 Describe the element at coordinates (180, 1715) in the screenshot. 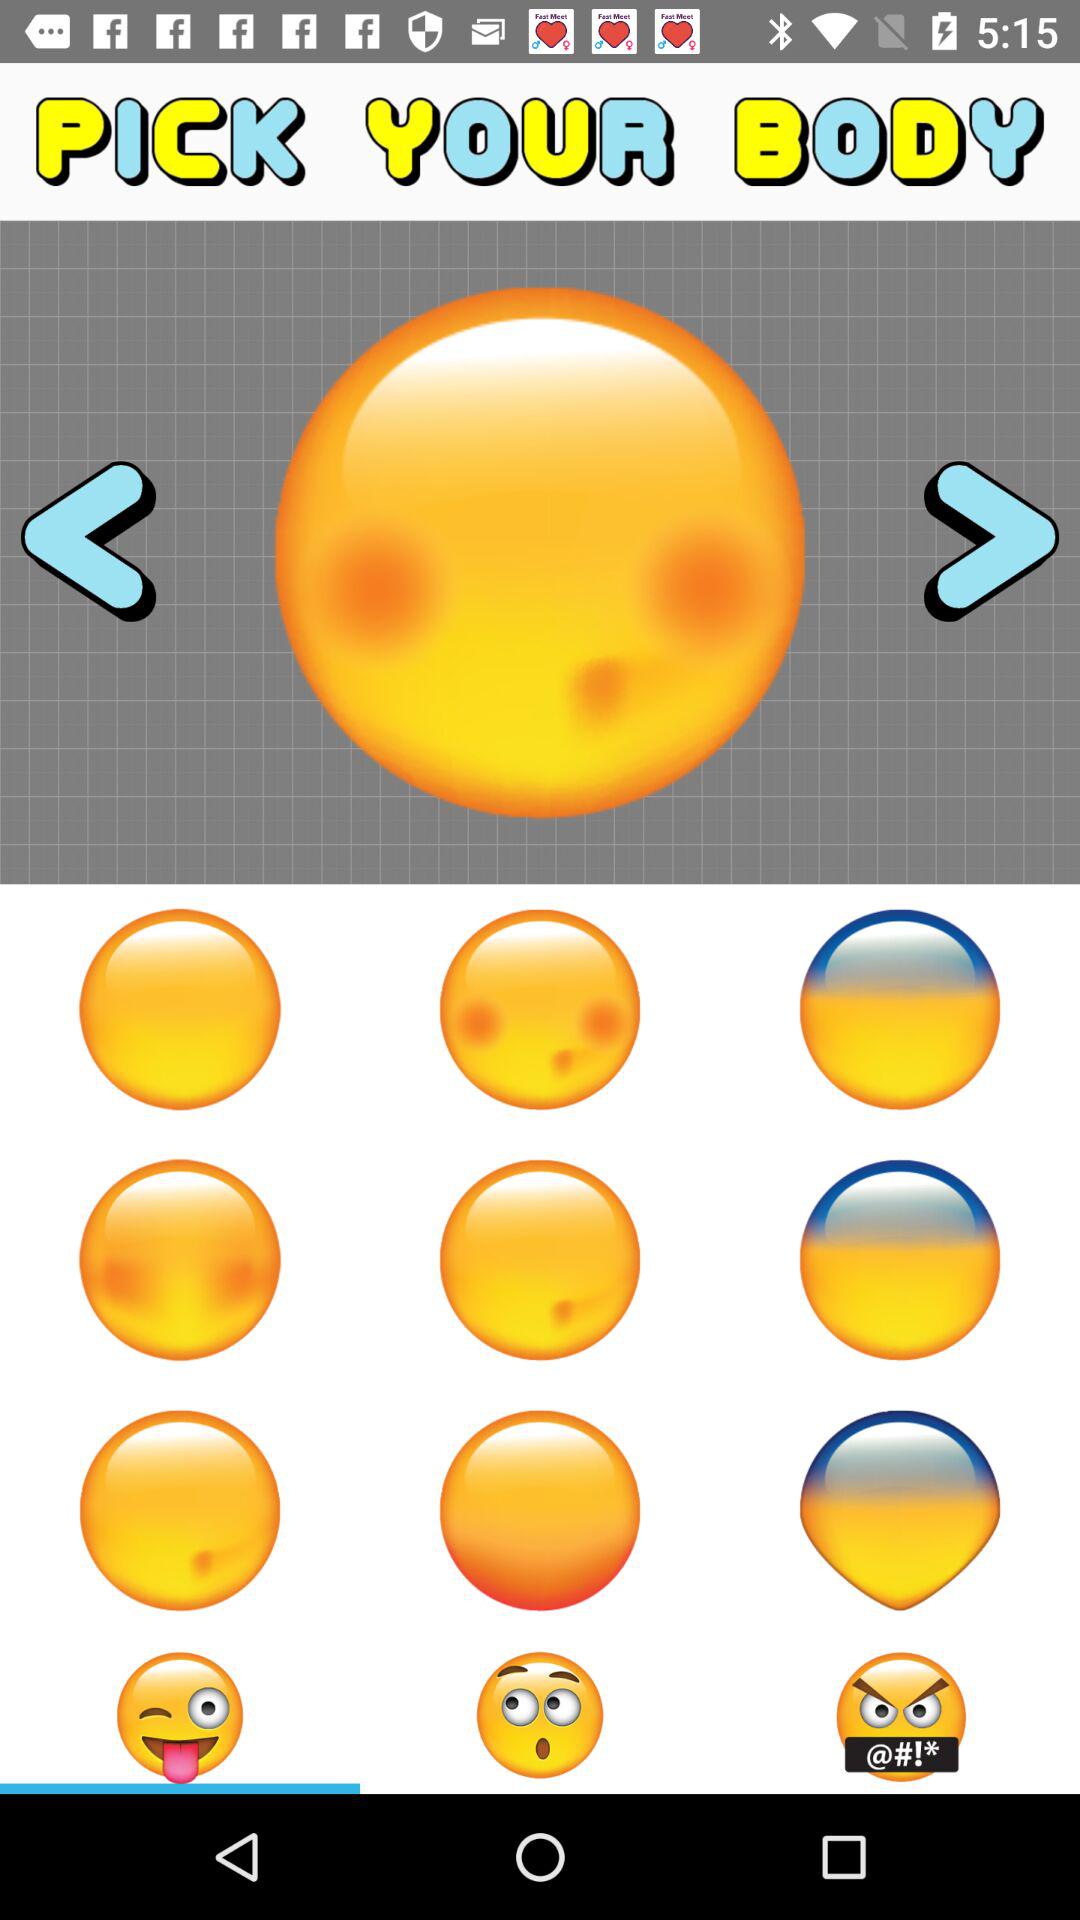

I see `select the emoji` at that location.